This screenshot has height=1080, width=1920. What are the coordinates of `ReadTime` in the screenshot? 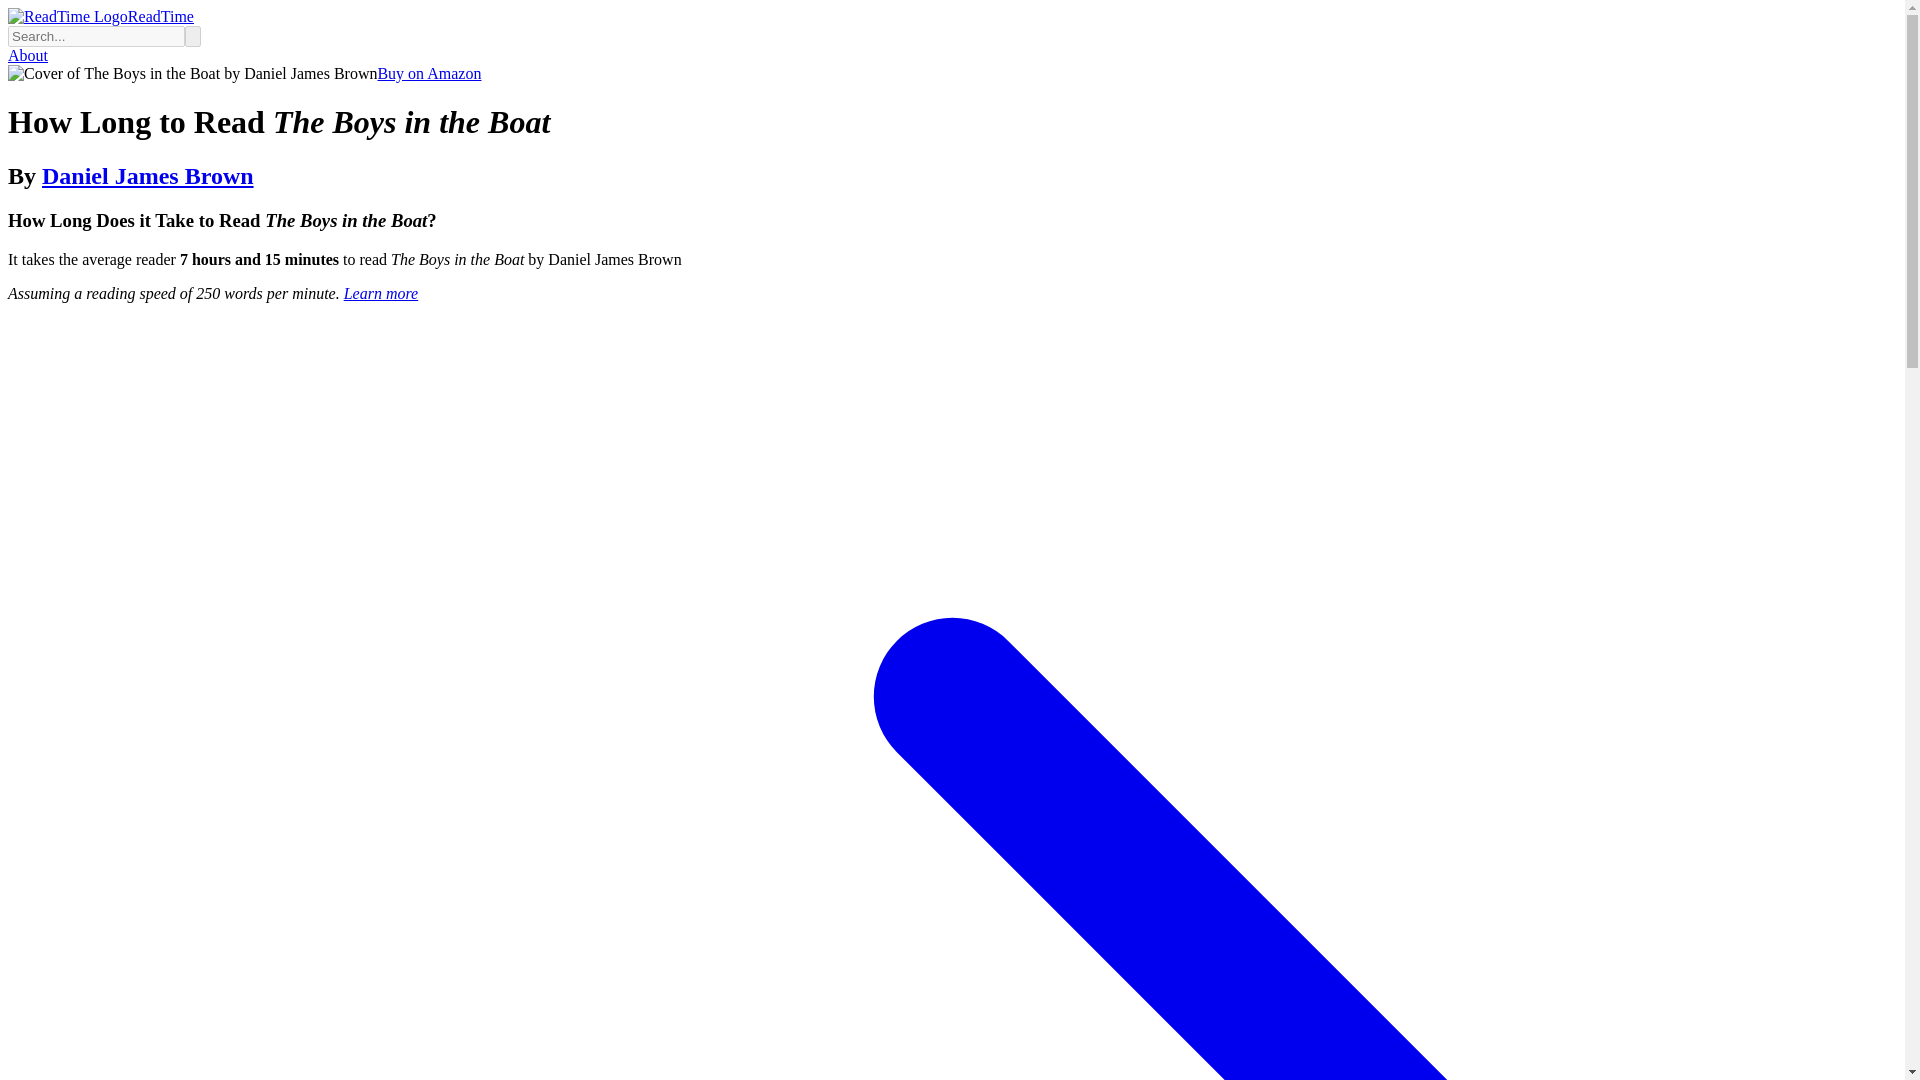 It's located at (100, 16).